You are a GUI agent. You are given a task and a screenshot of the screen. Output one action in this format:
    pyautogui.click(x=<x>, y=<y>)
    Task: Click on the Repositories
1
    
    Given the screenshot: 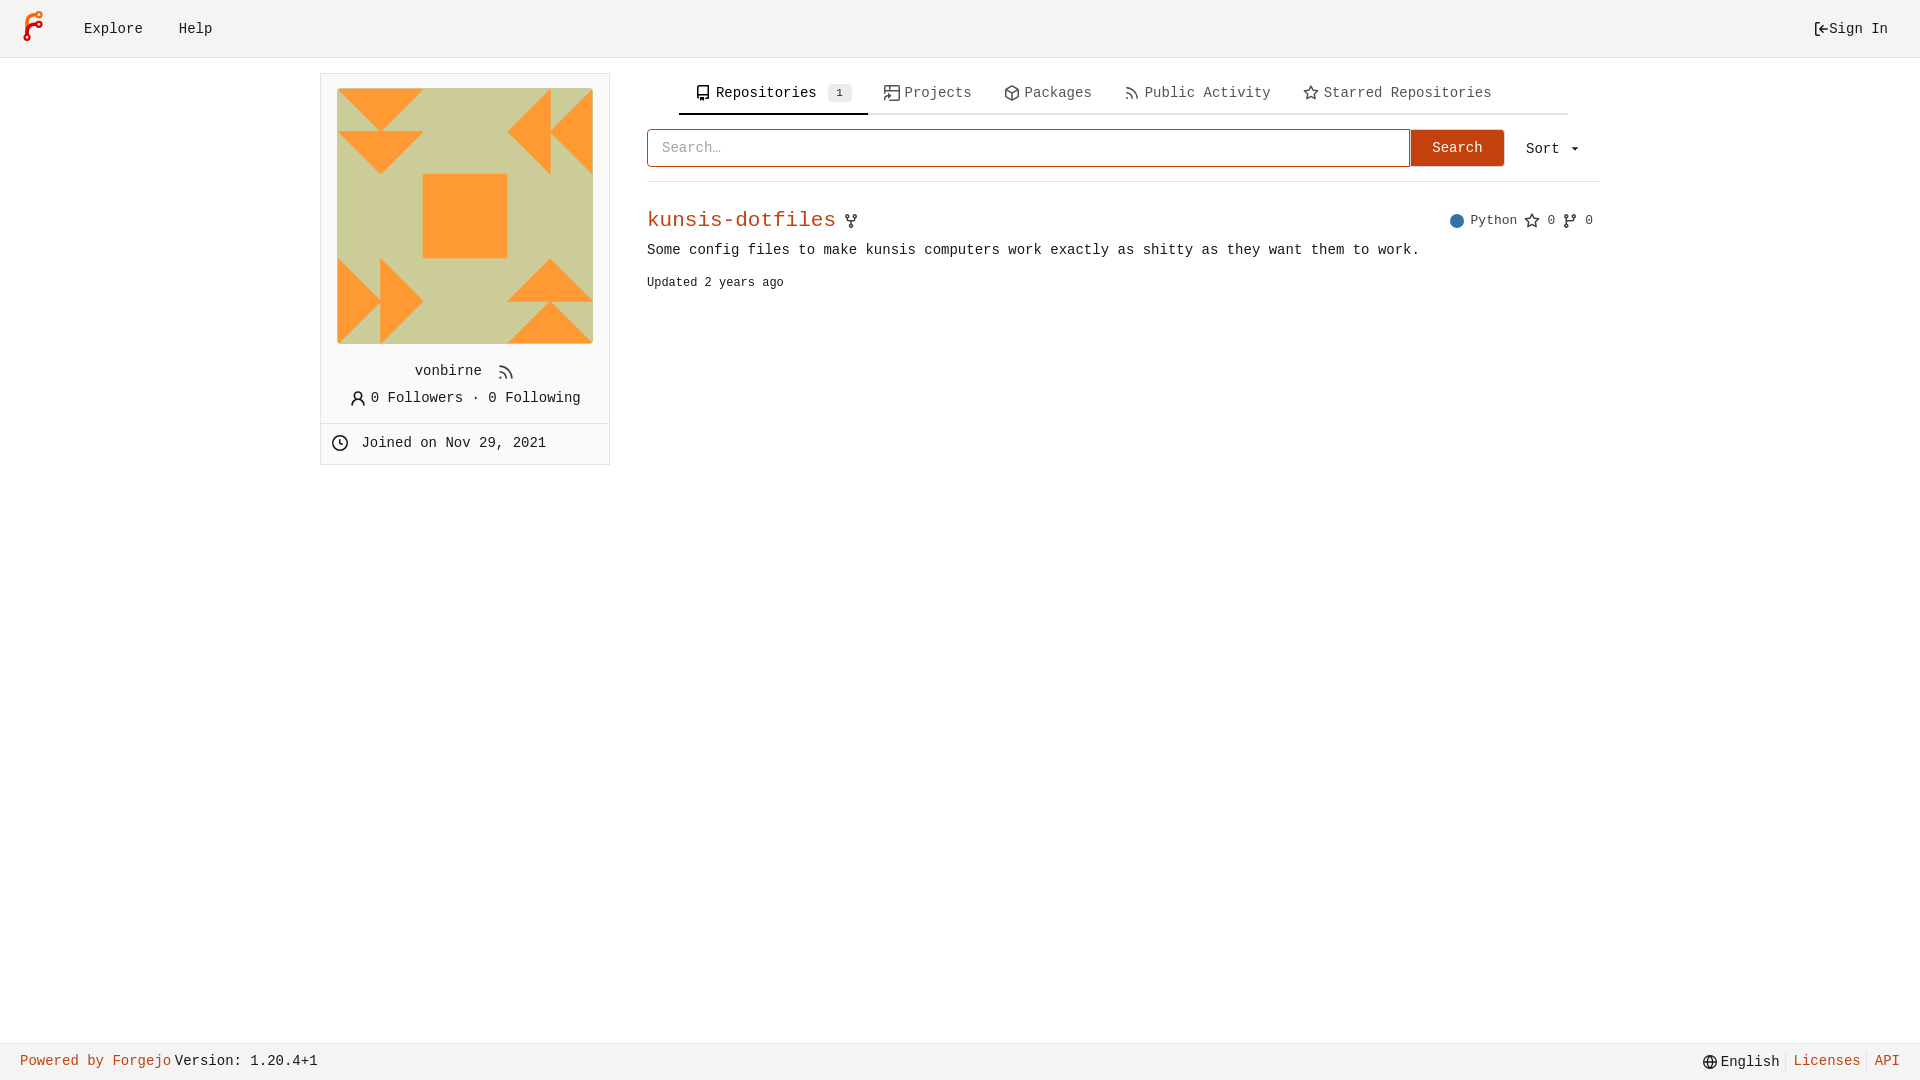 What is the action you would take?
    pyautogui.click(x=774, y=94)
    